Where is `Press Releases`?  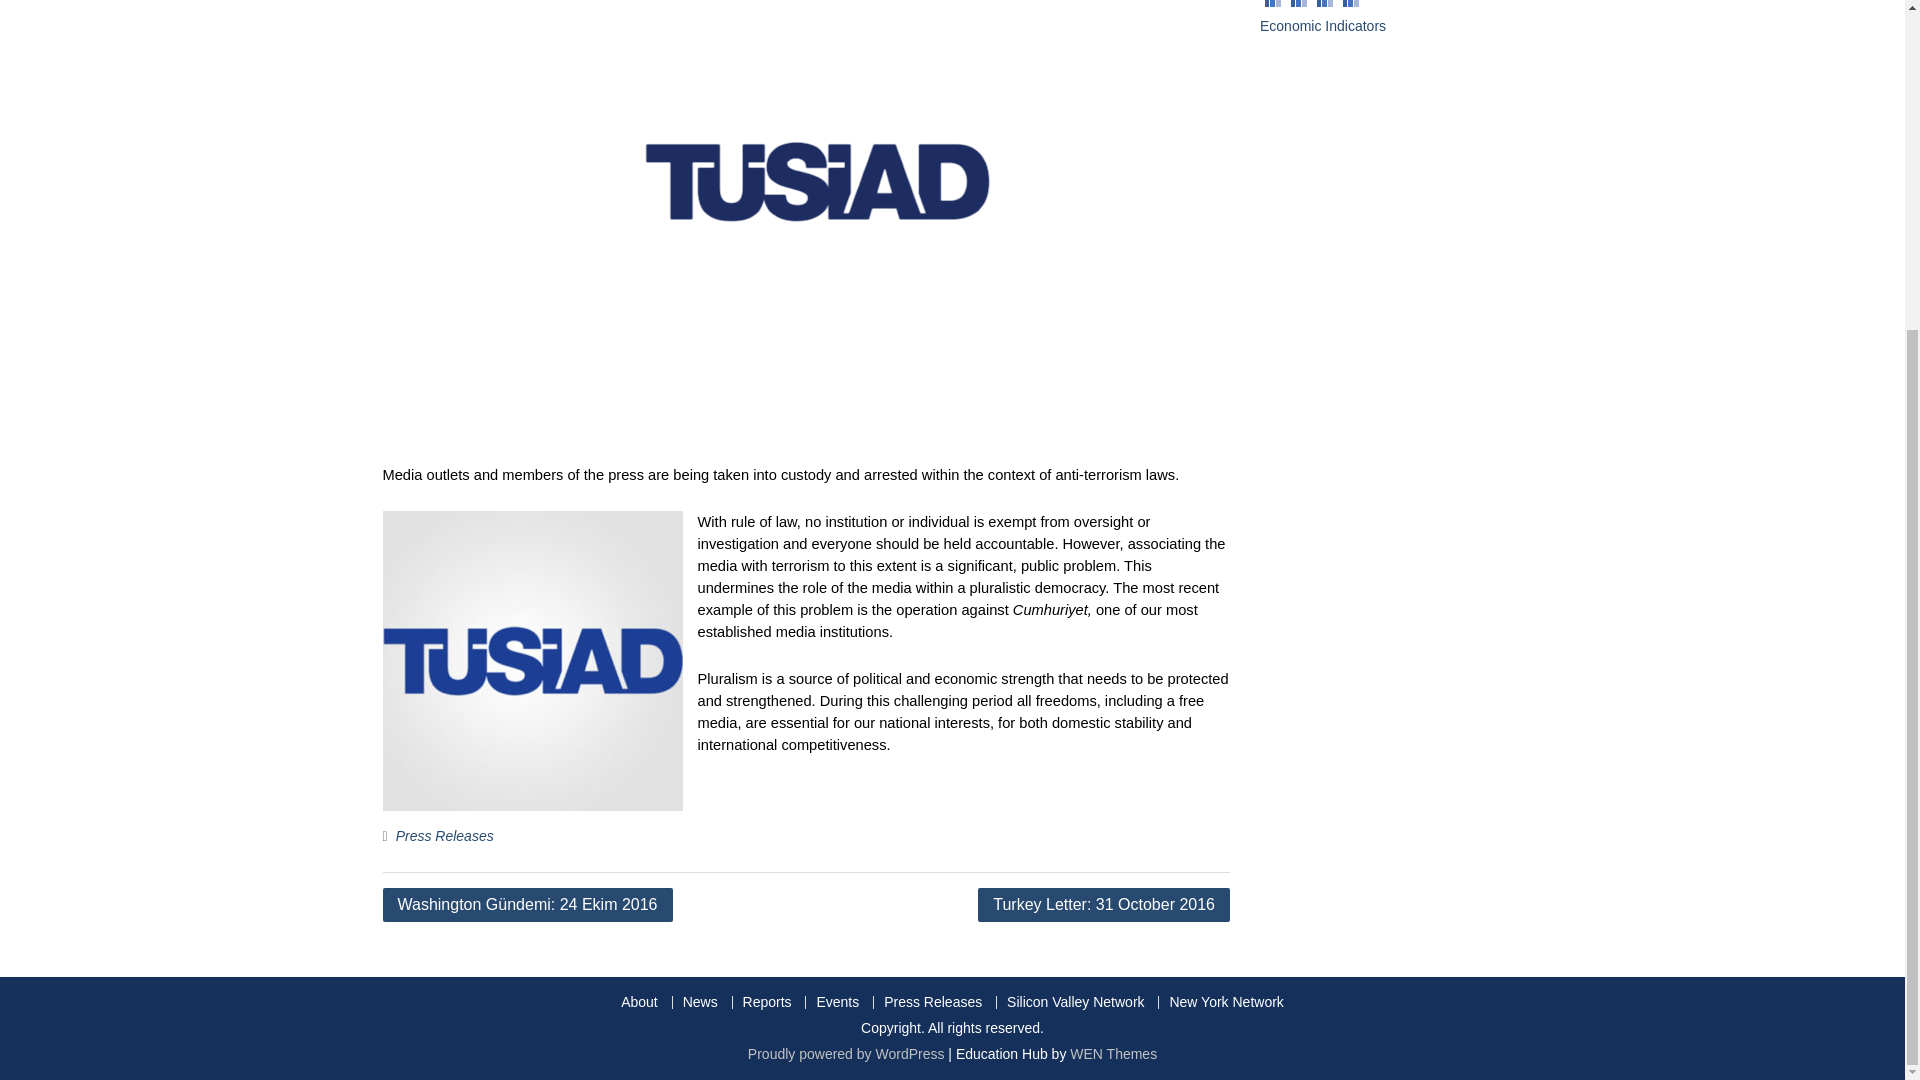
Press Releases is located at coordinates (932, 1002).